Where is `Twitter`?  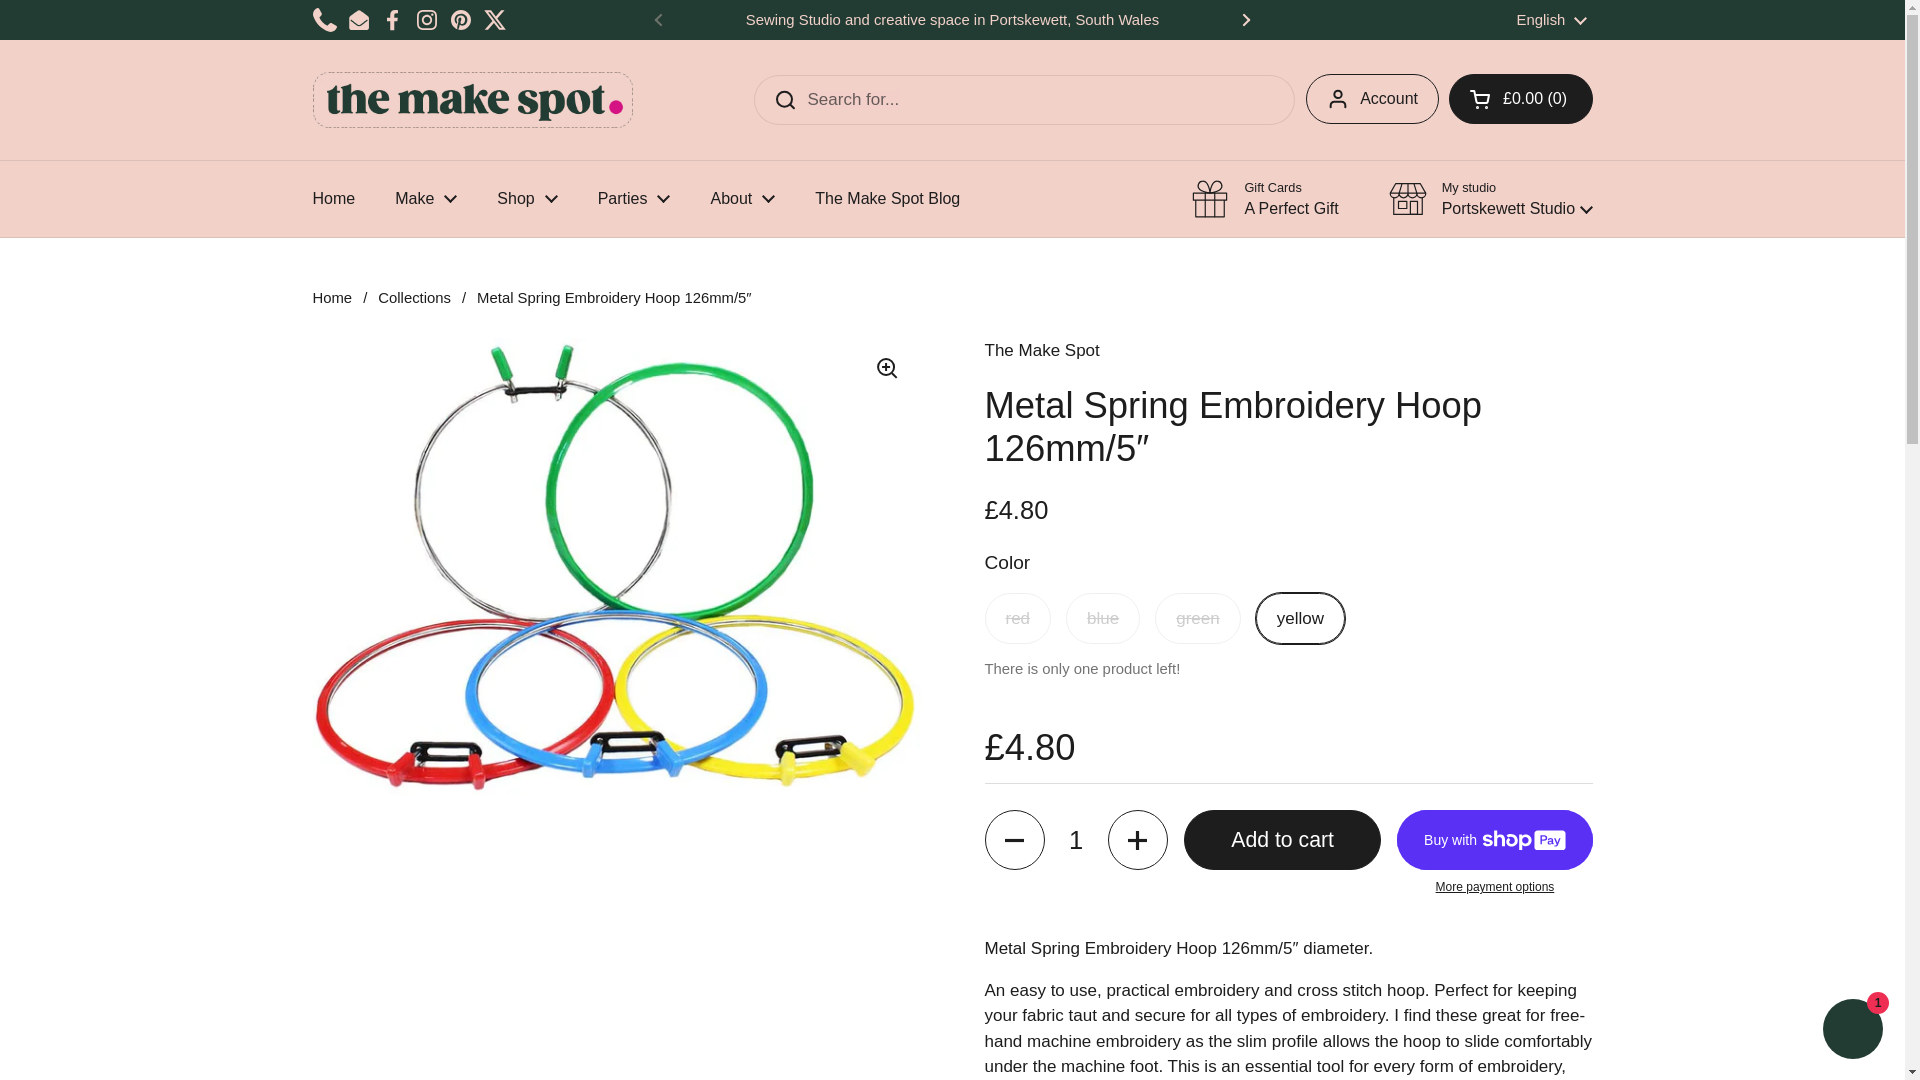
Twitter is located at coordinates (494, 20).